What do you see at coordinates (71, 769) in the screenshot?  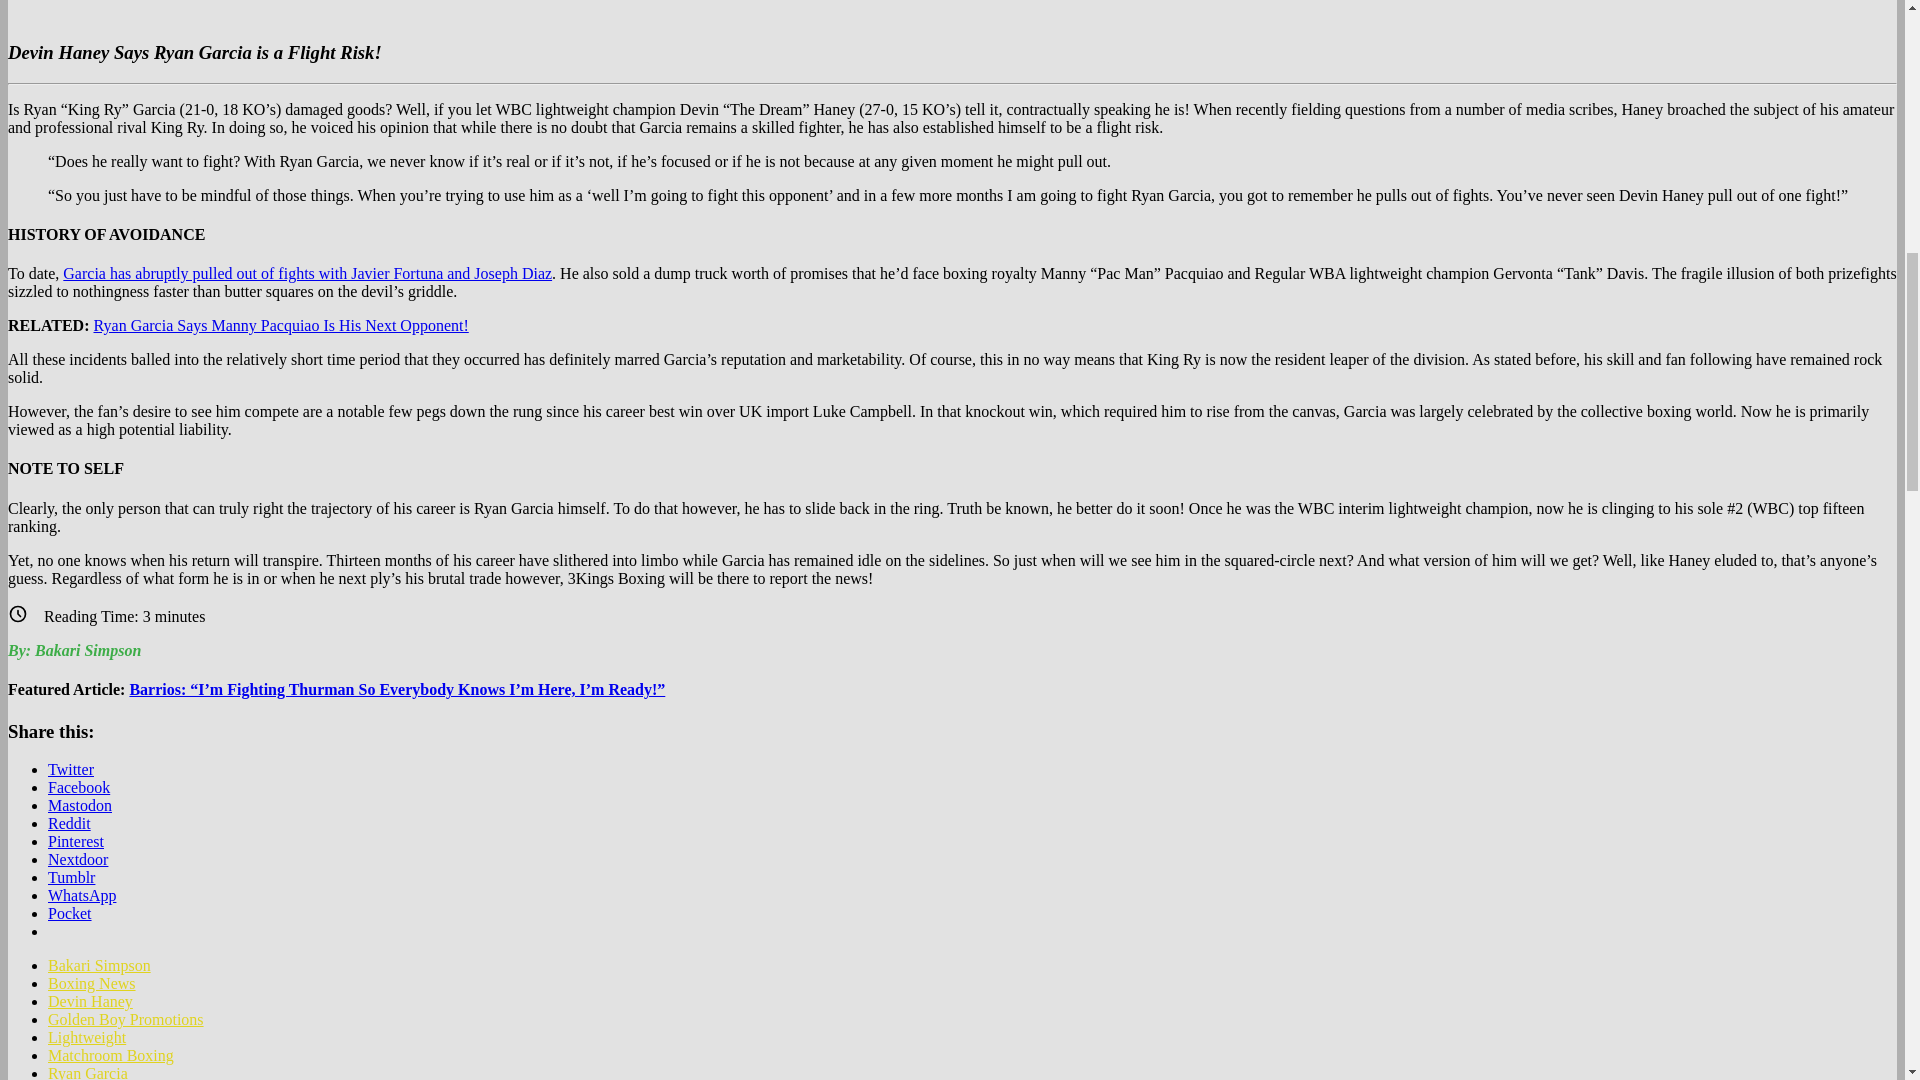 I see `Twitter` at bounding box center [71, 769].